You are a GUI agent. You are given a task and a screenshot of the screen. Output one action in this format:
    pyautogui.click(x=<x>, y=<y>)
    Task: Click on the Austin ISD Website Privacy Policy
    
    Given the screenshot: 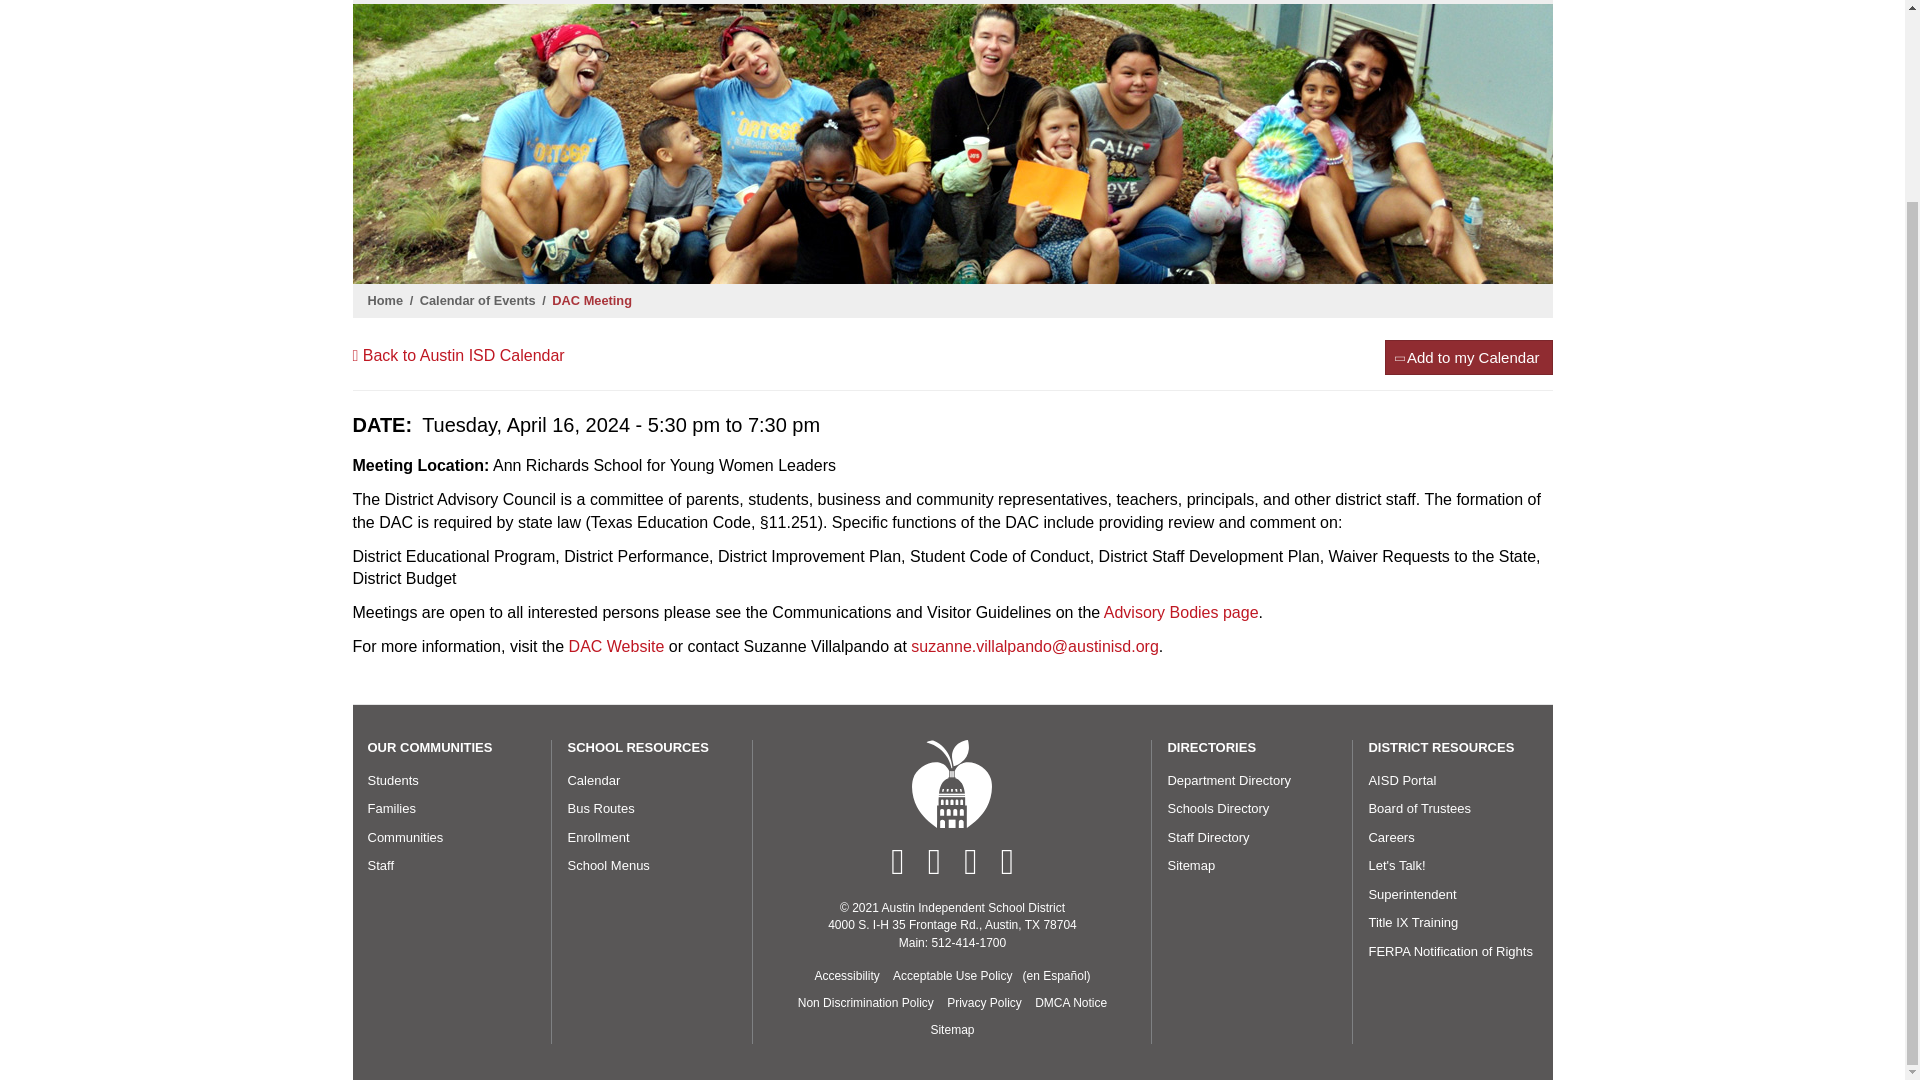 What is the action you would take?
    pyautogui.click(x=984, y=1004)
    